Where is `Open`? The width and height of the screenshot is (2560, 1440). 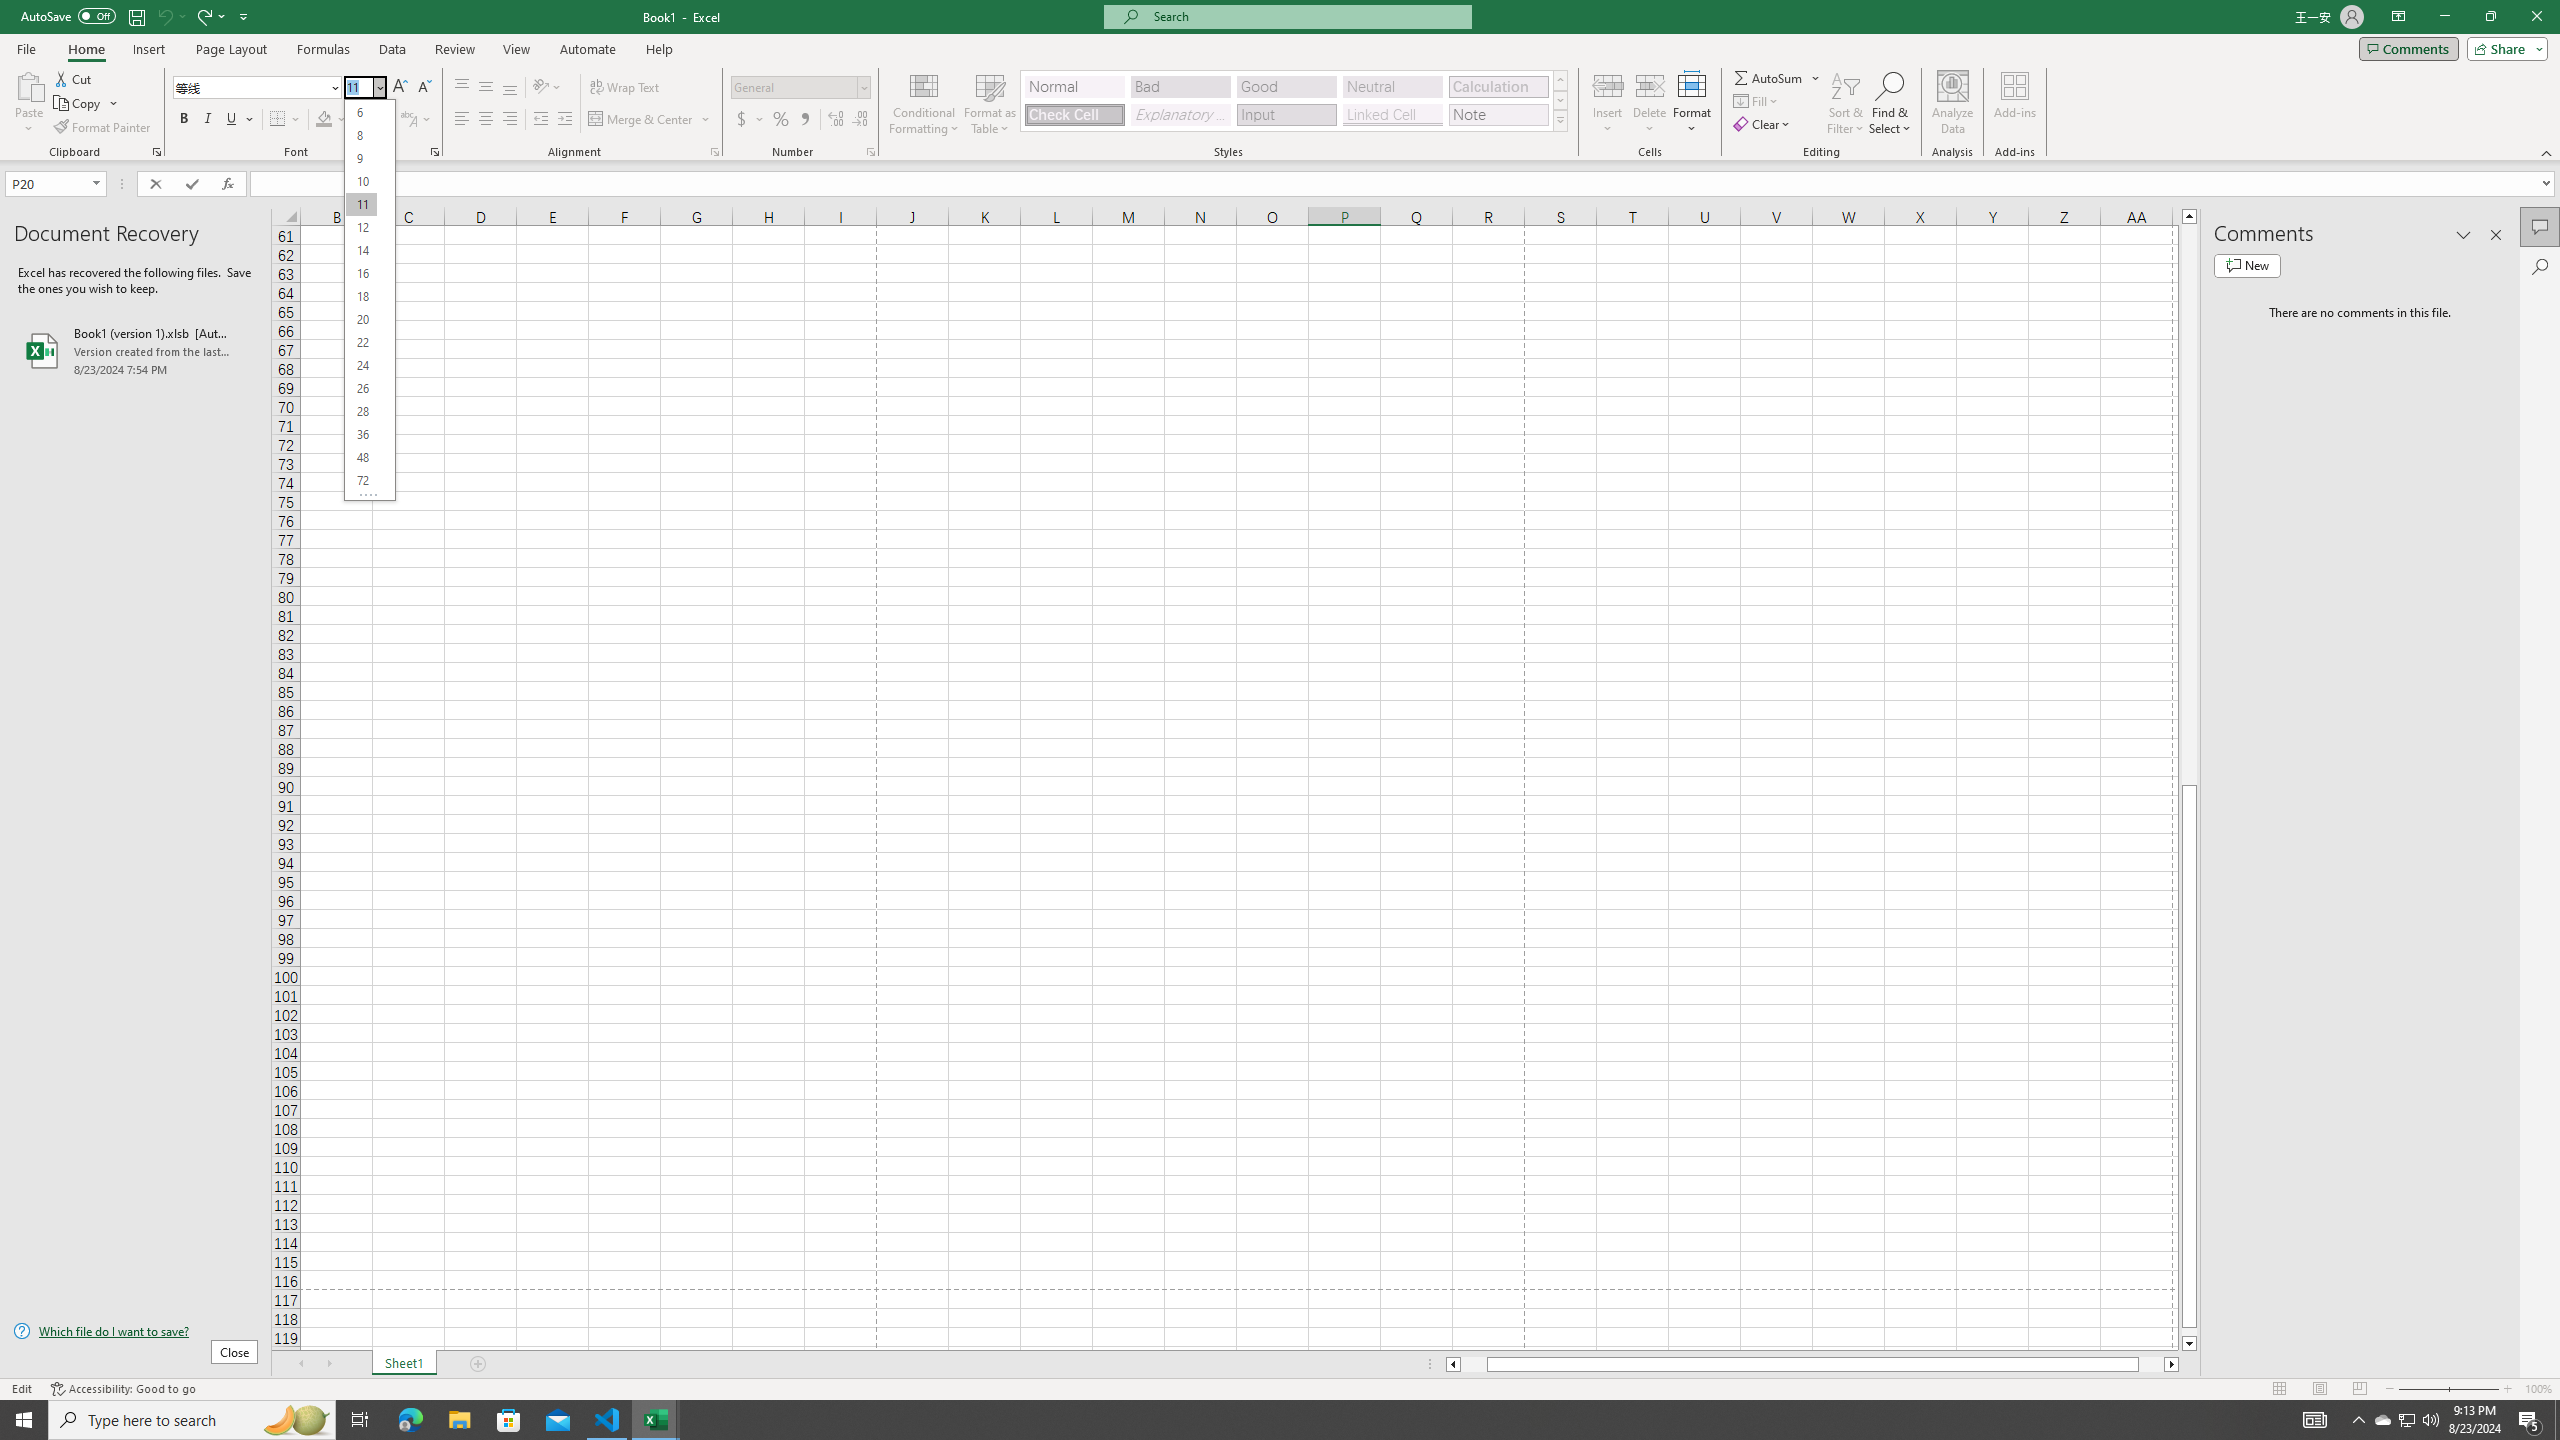
Open is located at coordinates (96, 183).